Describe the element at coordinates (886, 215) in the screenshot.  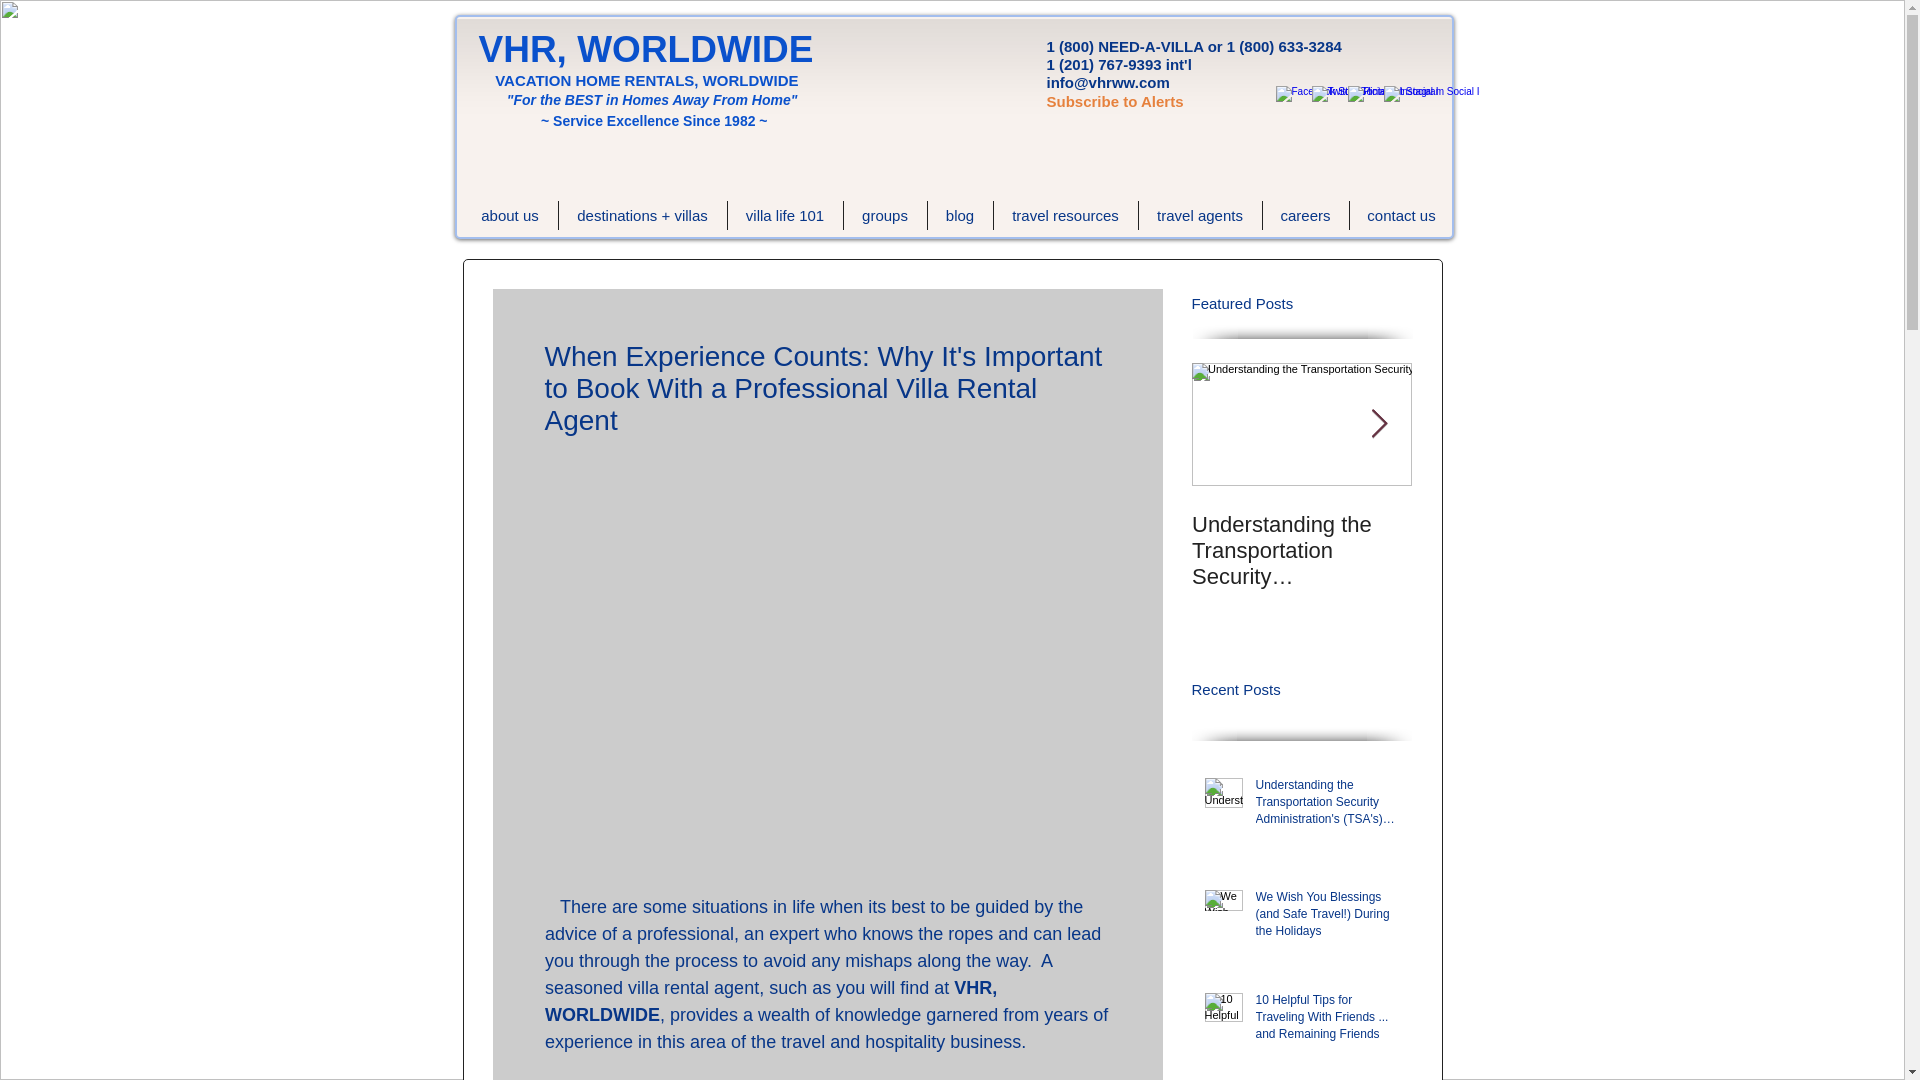
I see `groups` at that location.